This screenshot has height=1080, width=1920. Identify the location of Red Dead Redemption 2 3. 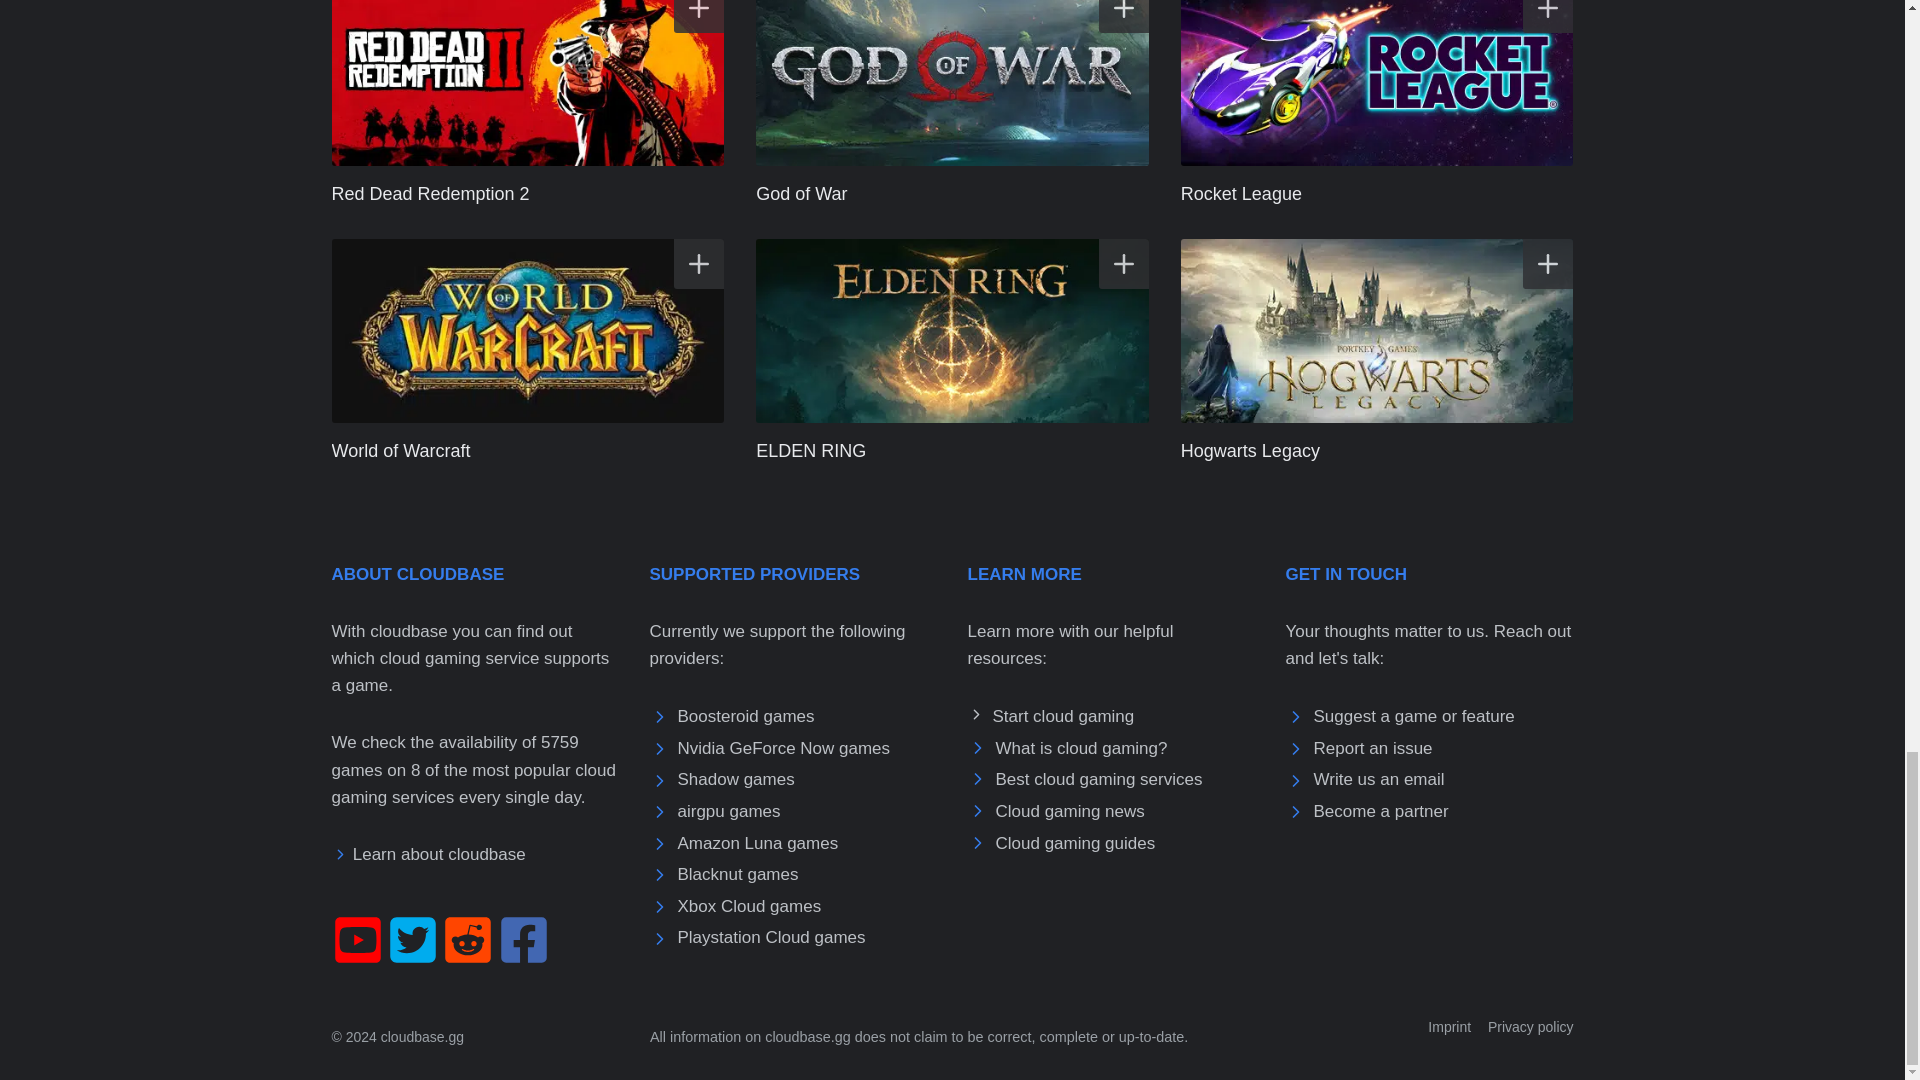
(528, 84).